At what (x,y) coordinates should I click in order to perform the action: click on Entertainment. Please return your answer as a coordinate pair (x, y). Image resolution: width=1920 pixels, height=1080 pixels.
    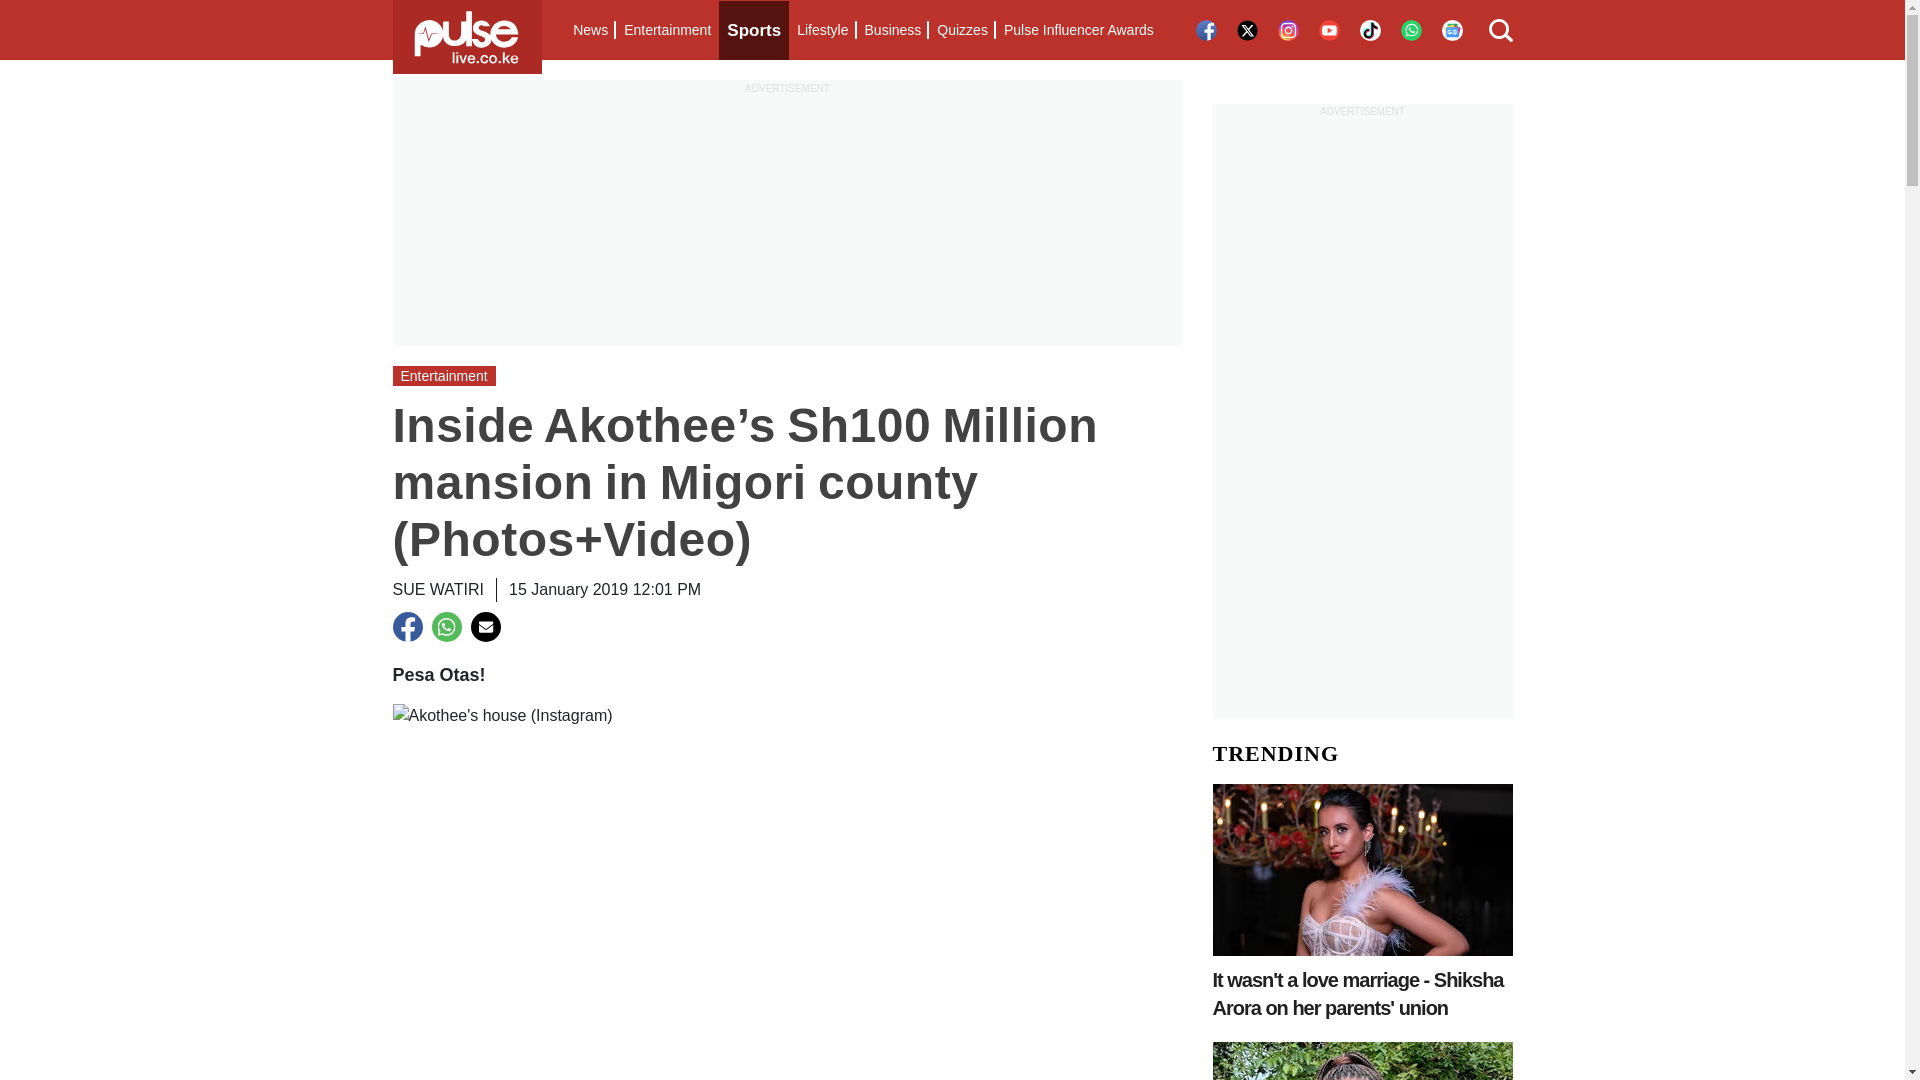
    Looking at the image, I should click on (667, 30).